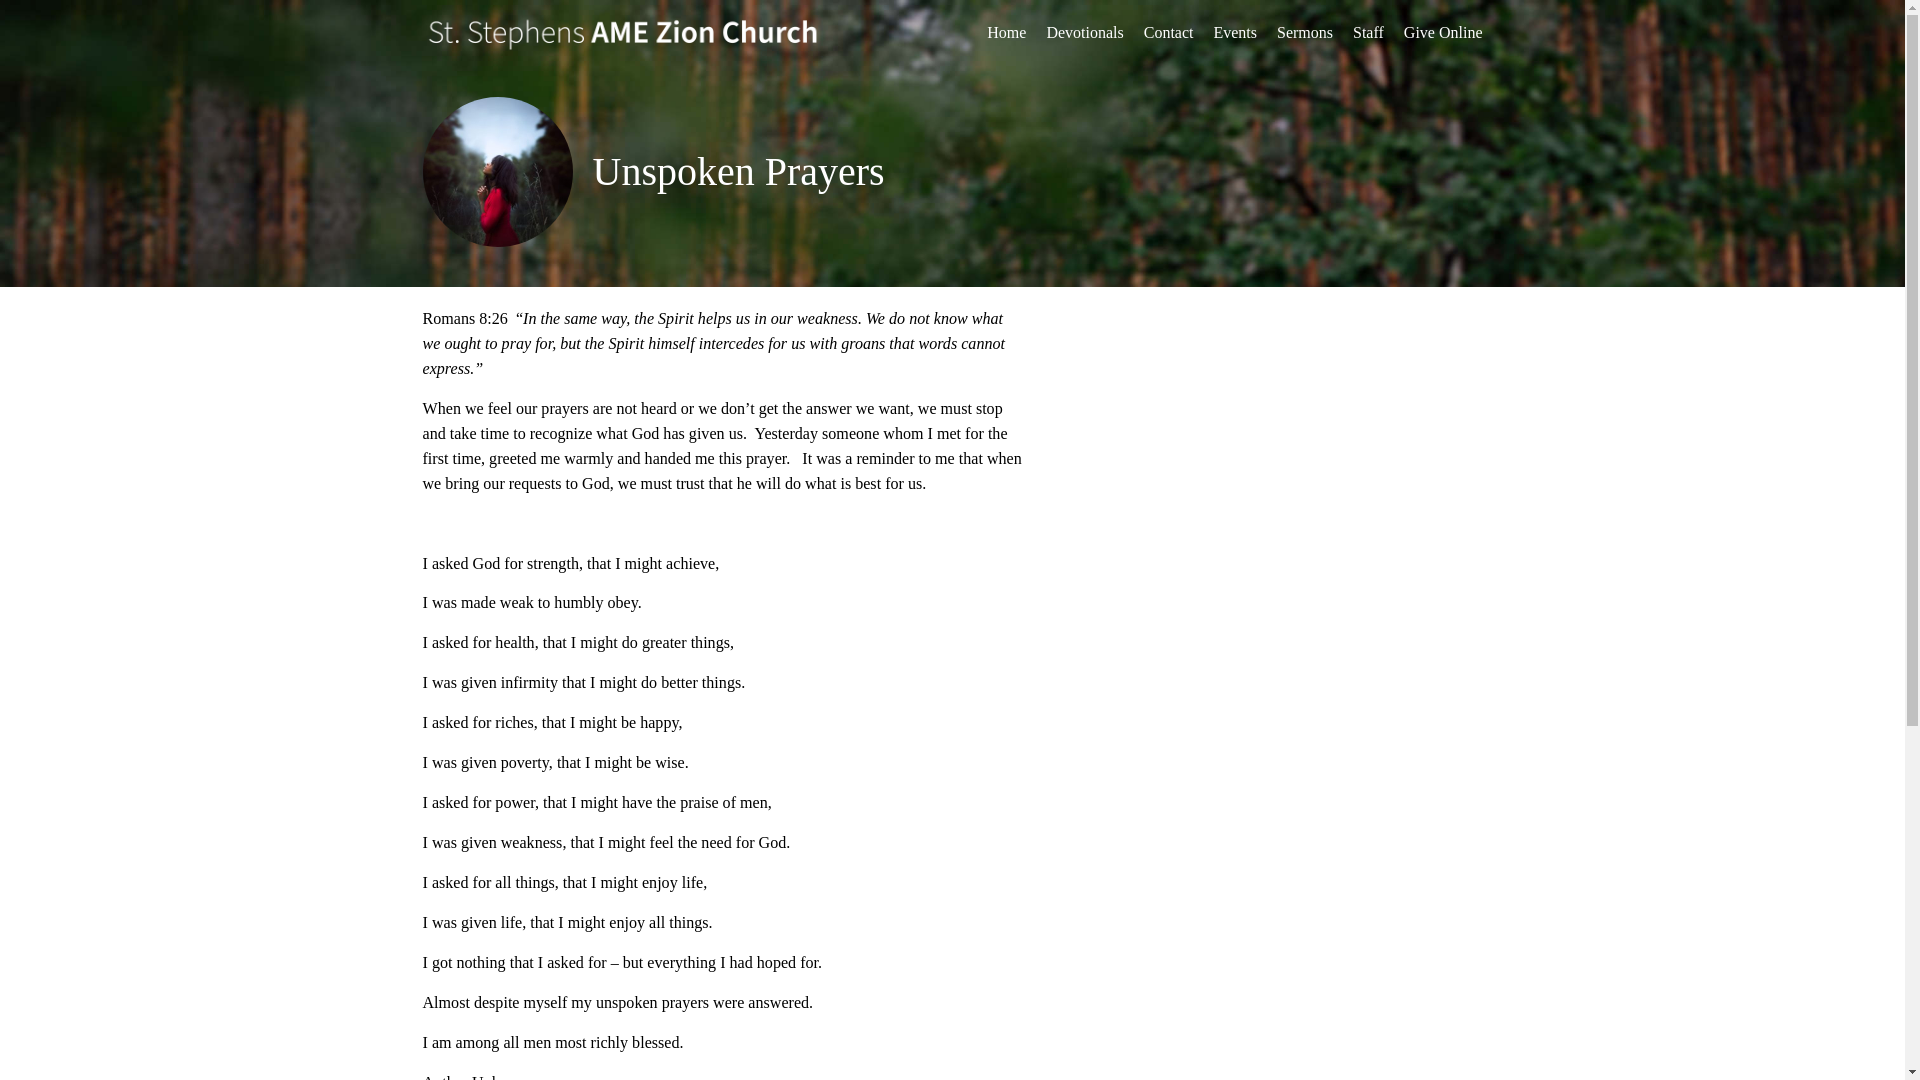 This screenshot has width=1920, height=1080. What do you see at coordinates (1235, 33) in the screenshot?
I see `Events` at bounding box center [1235, 33].